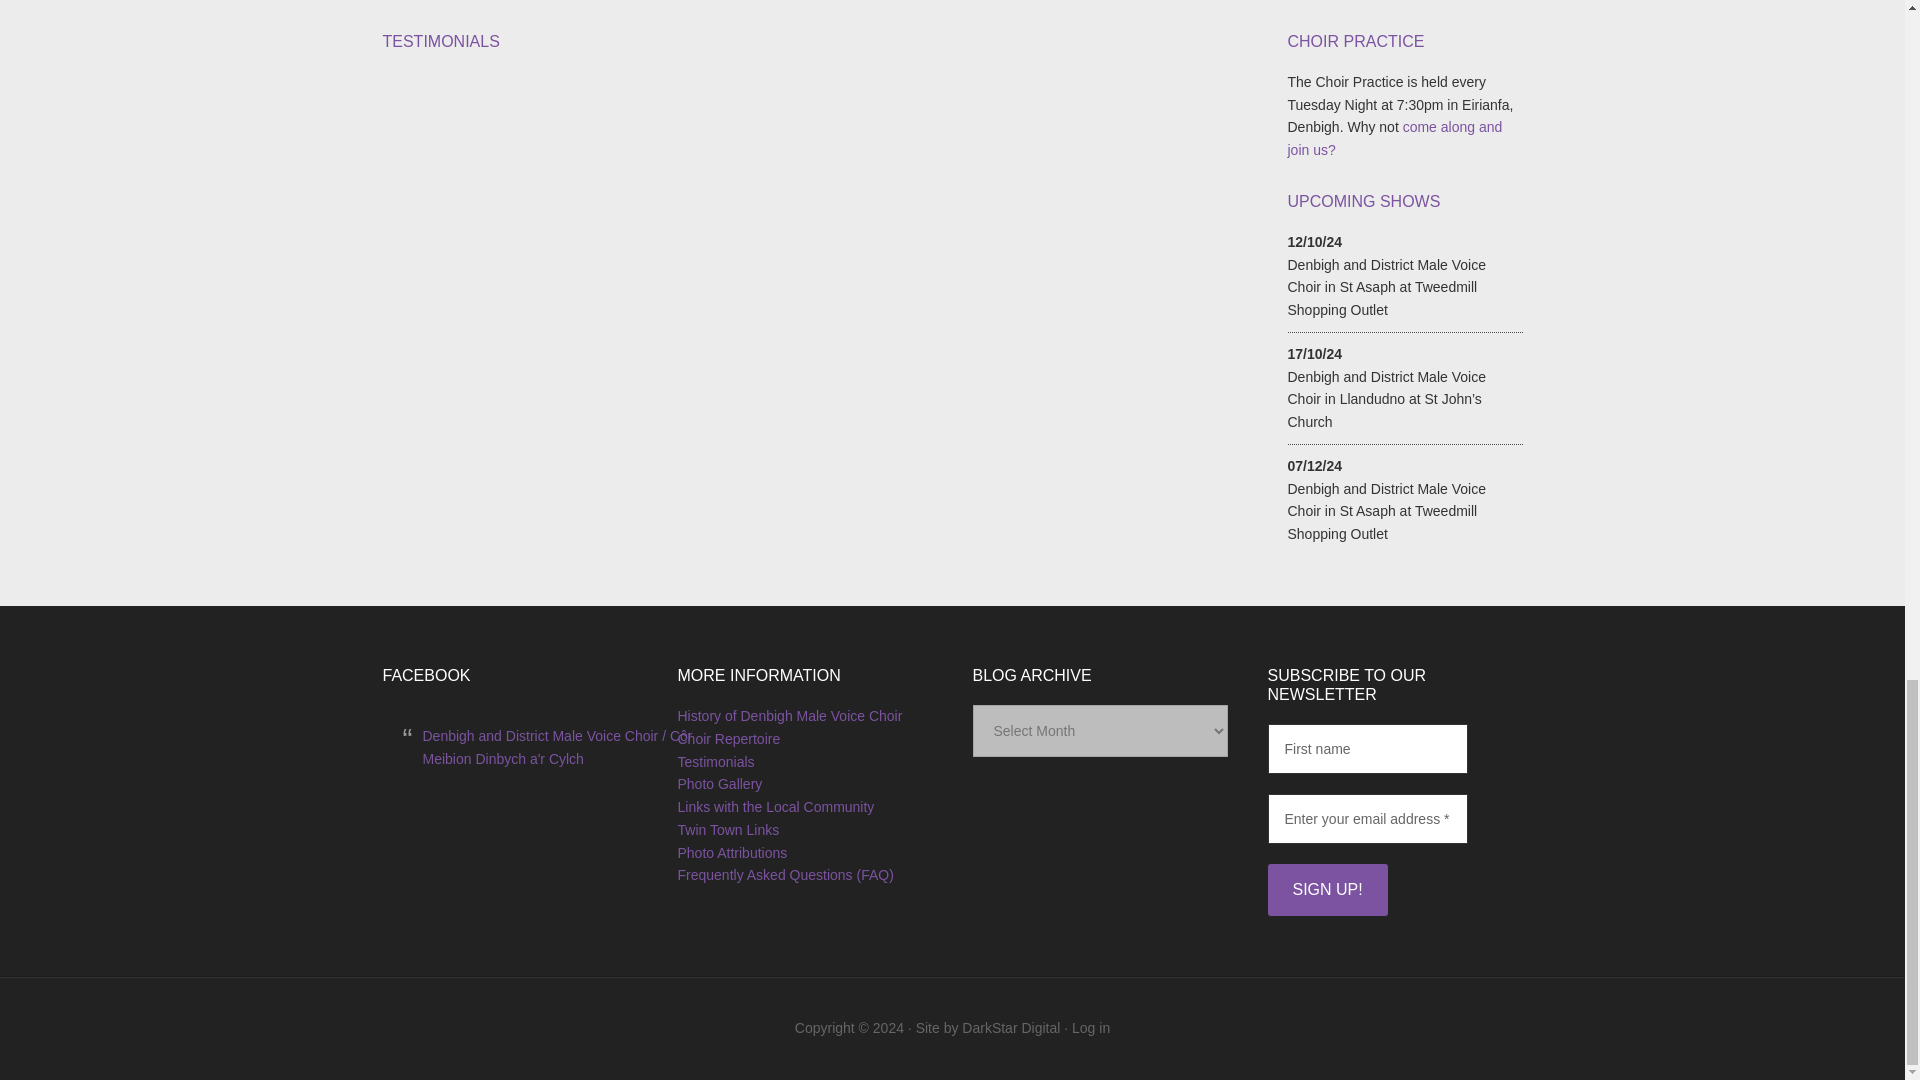 This screenshot has height=1080, width=1920. Describe the element at coordinates (729, 739) in the screenshot. I see `Choir Repertoire` at that location.